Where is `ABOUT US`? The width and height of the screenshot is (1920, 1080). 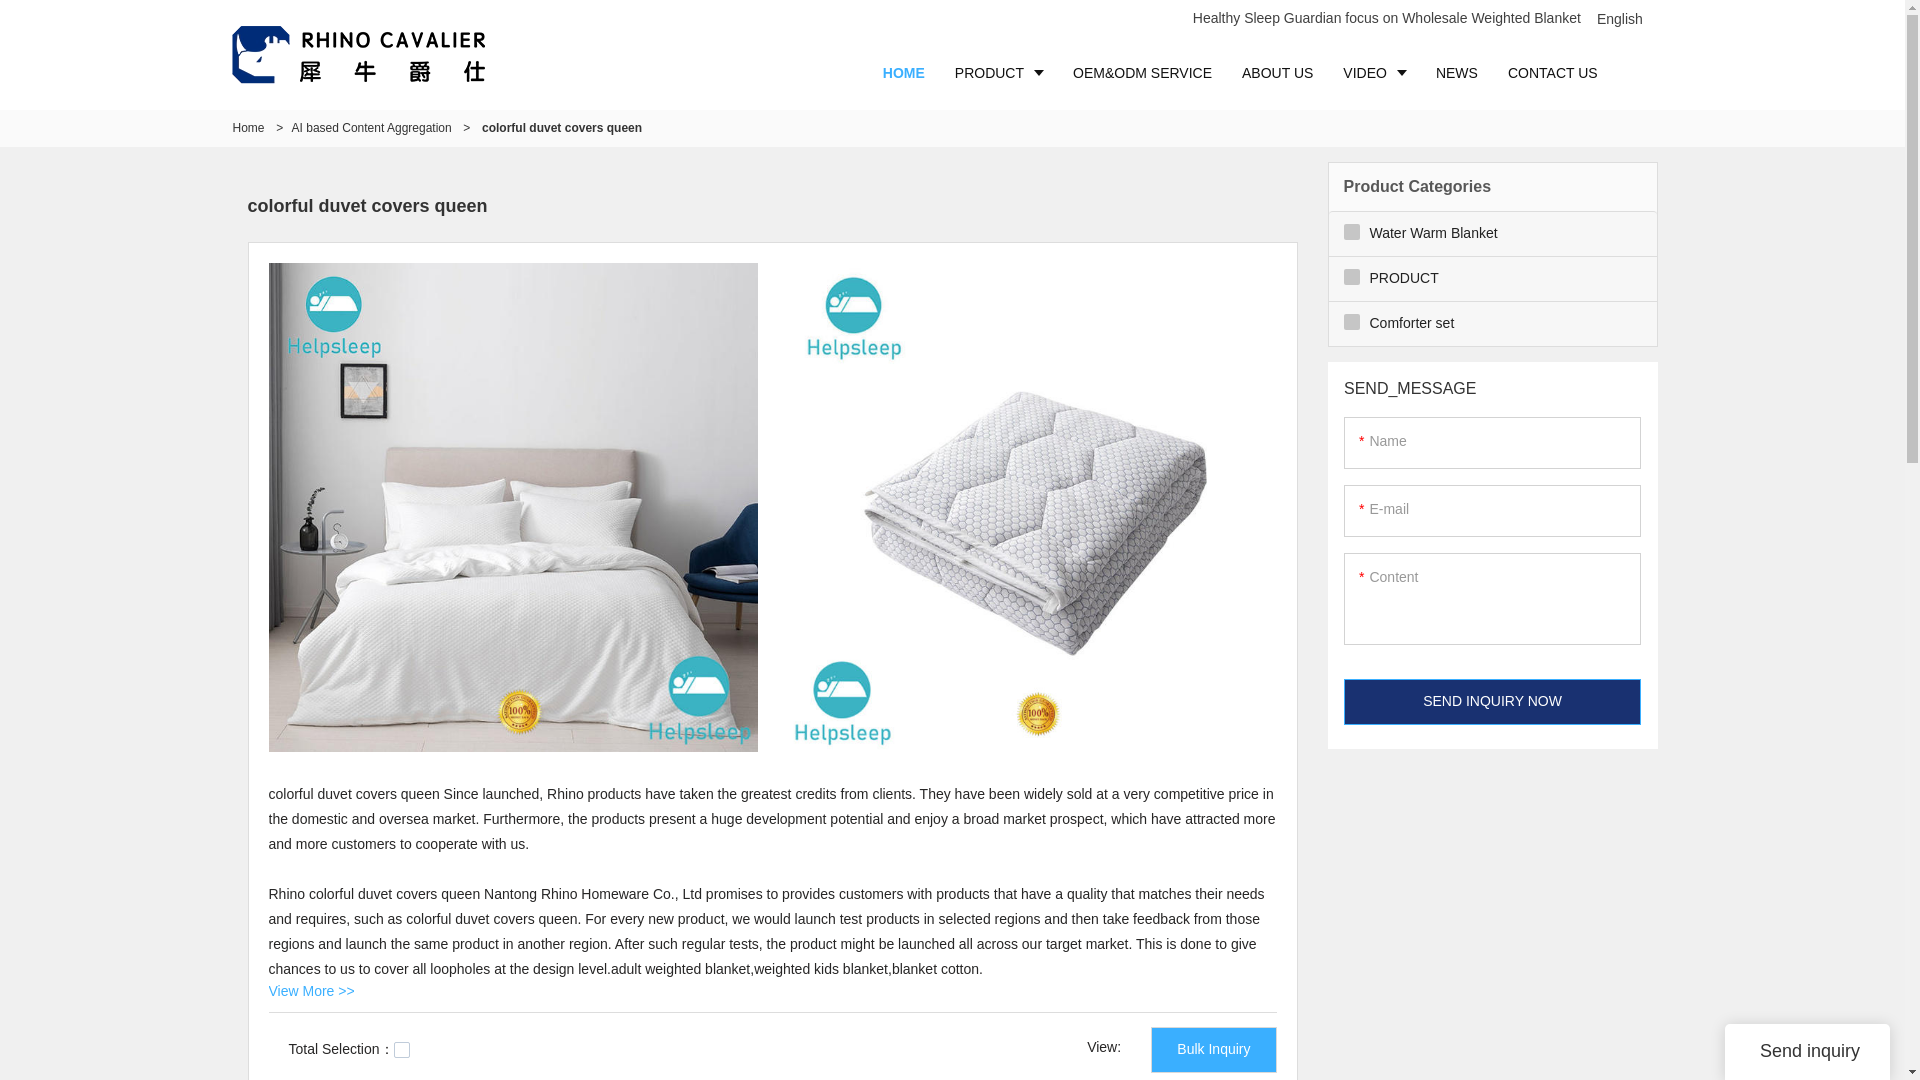 ABOUT US is located at coordinates (1277, 72).